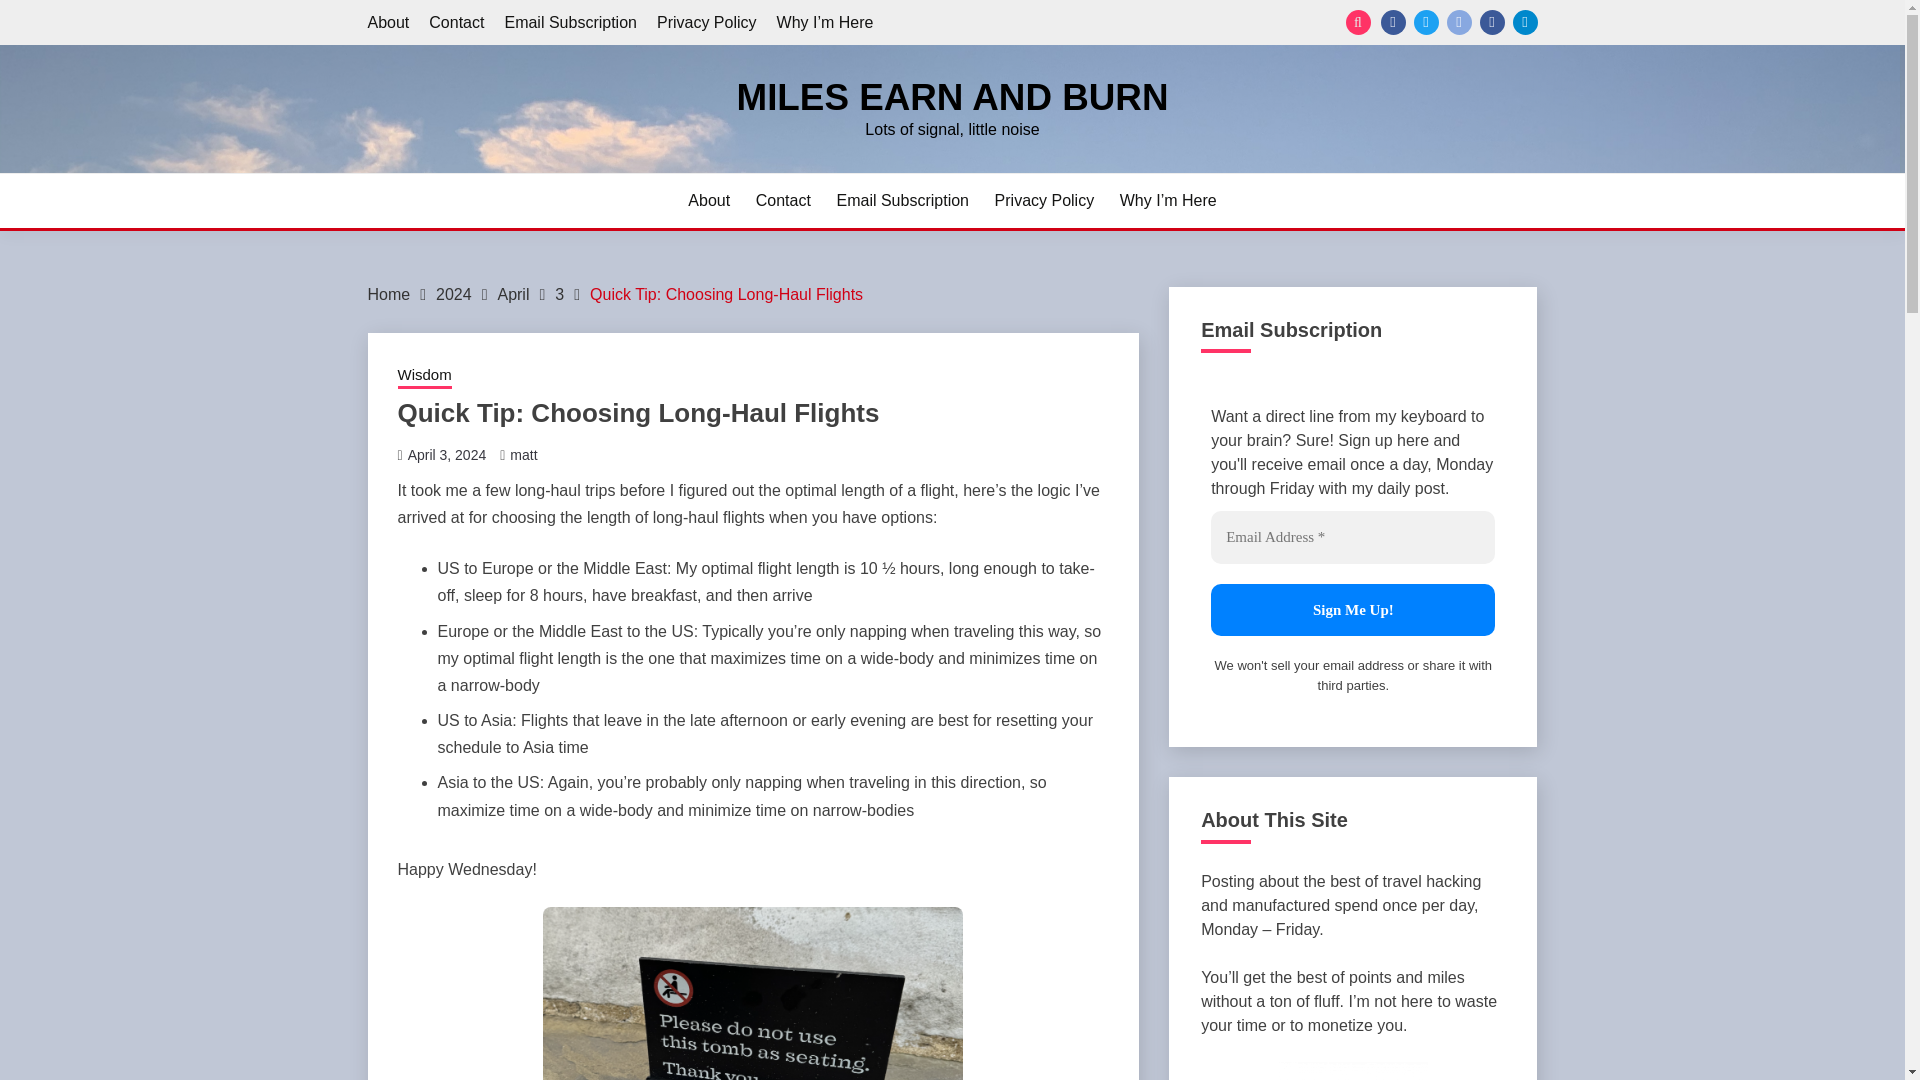  Describe the element at coordinates (951, 96) in the screenshot. I see `MILES EARN AND BURN` at that location.